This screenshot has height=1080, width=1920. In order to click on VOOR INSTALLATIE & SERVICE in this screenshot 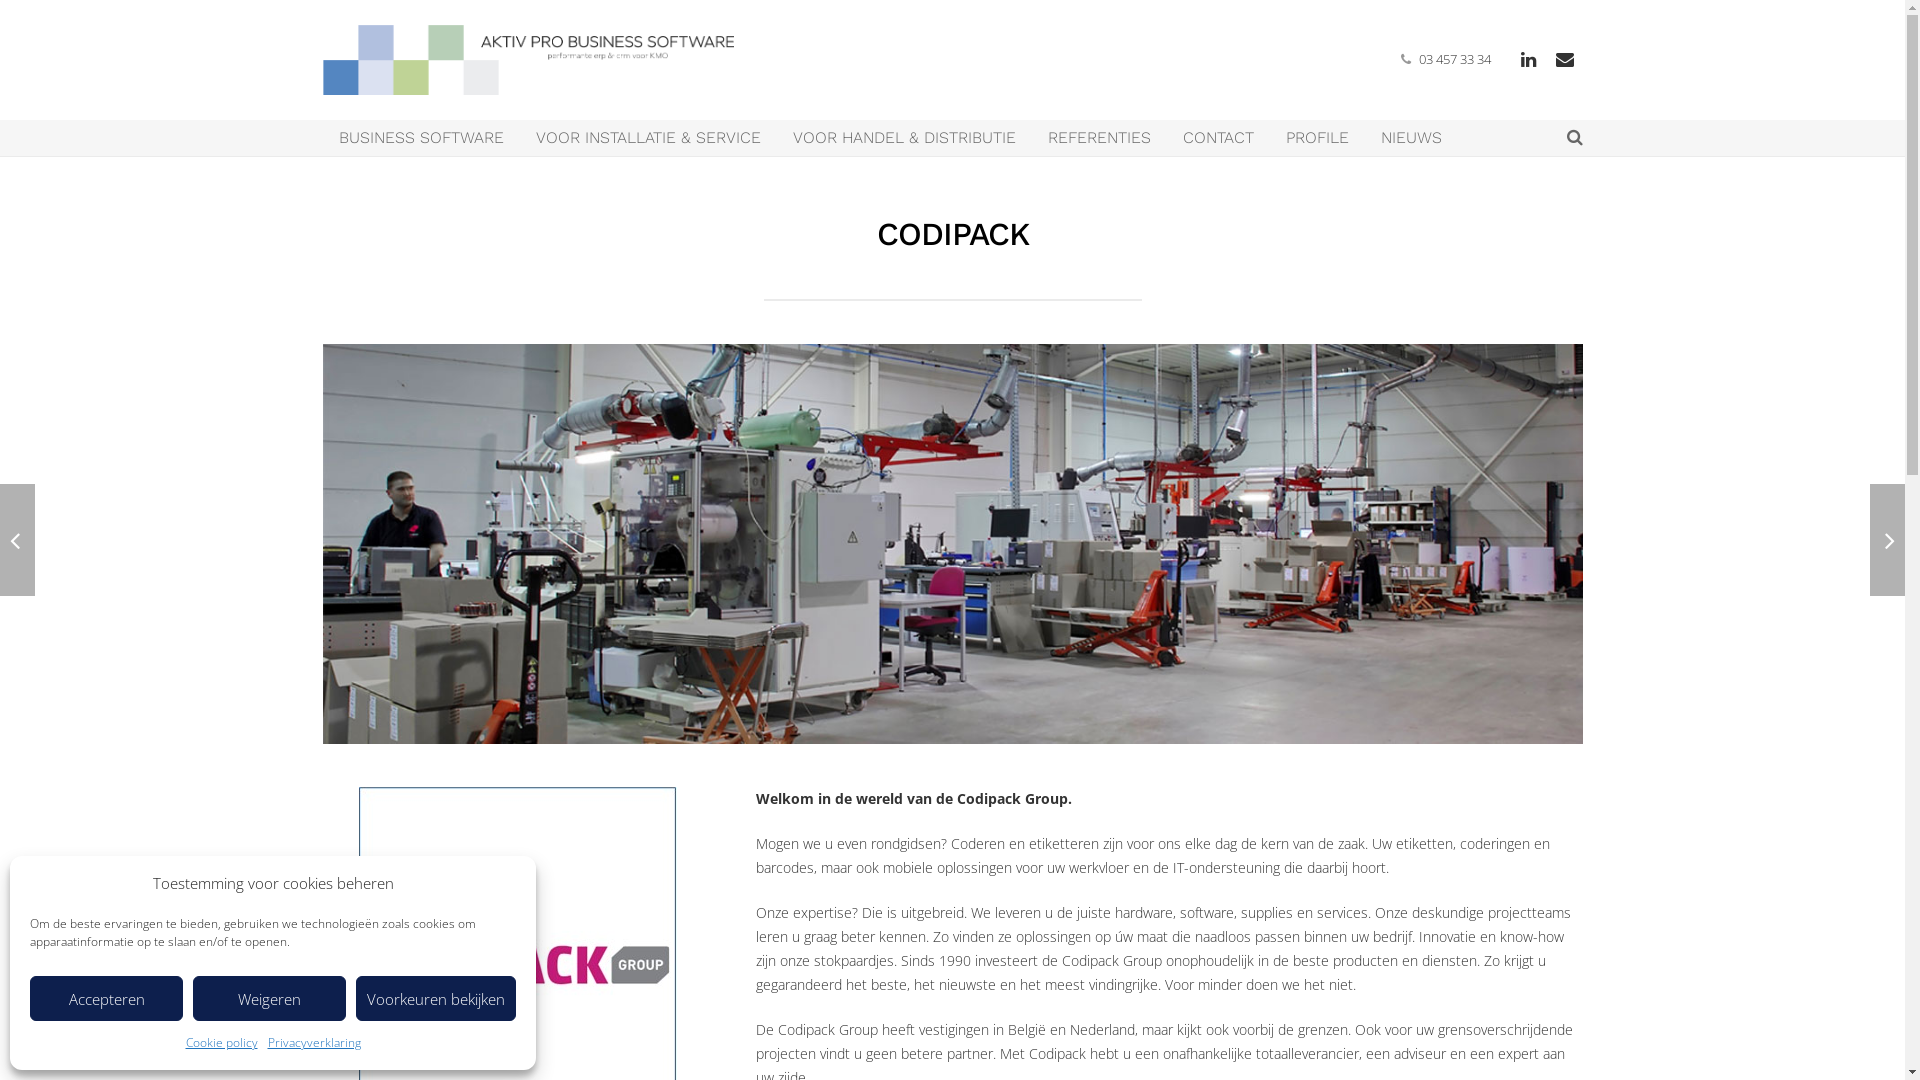, I will do `click(648, 138)`.